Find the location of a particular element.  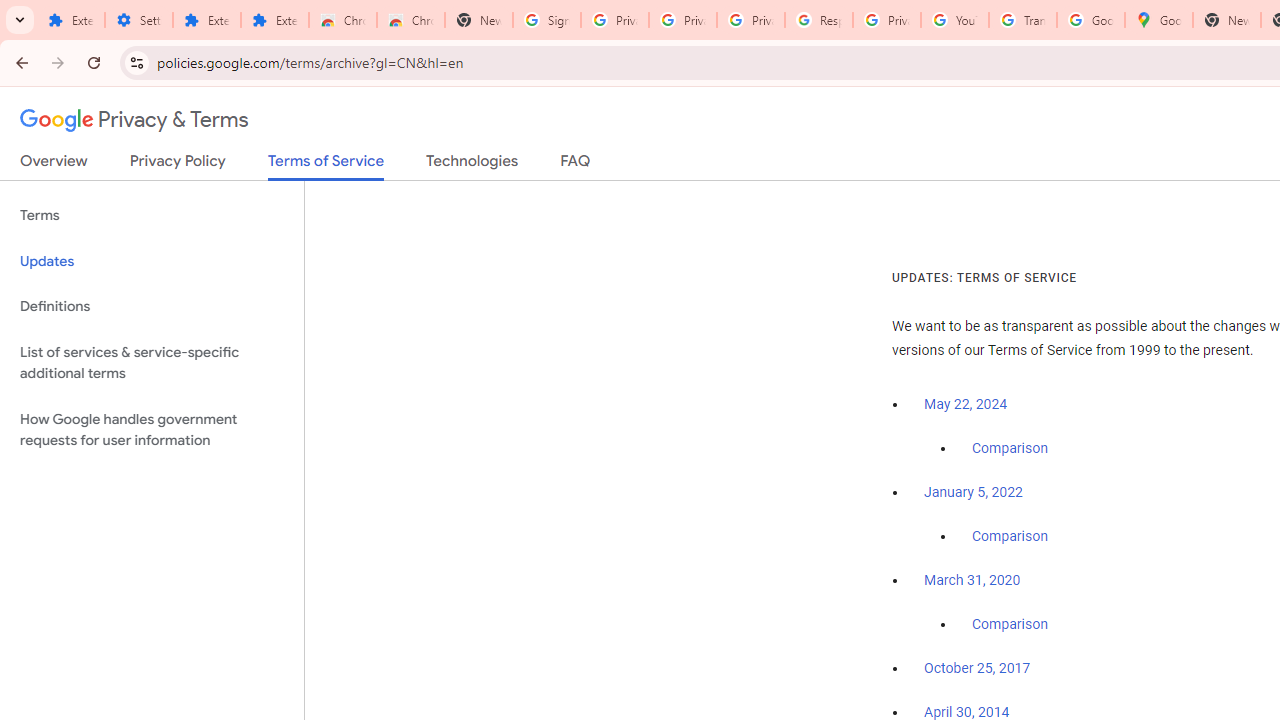

May 22, 2024 is located at coordinates (966, 404).